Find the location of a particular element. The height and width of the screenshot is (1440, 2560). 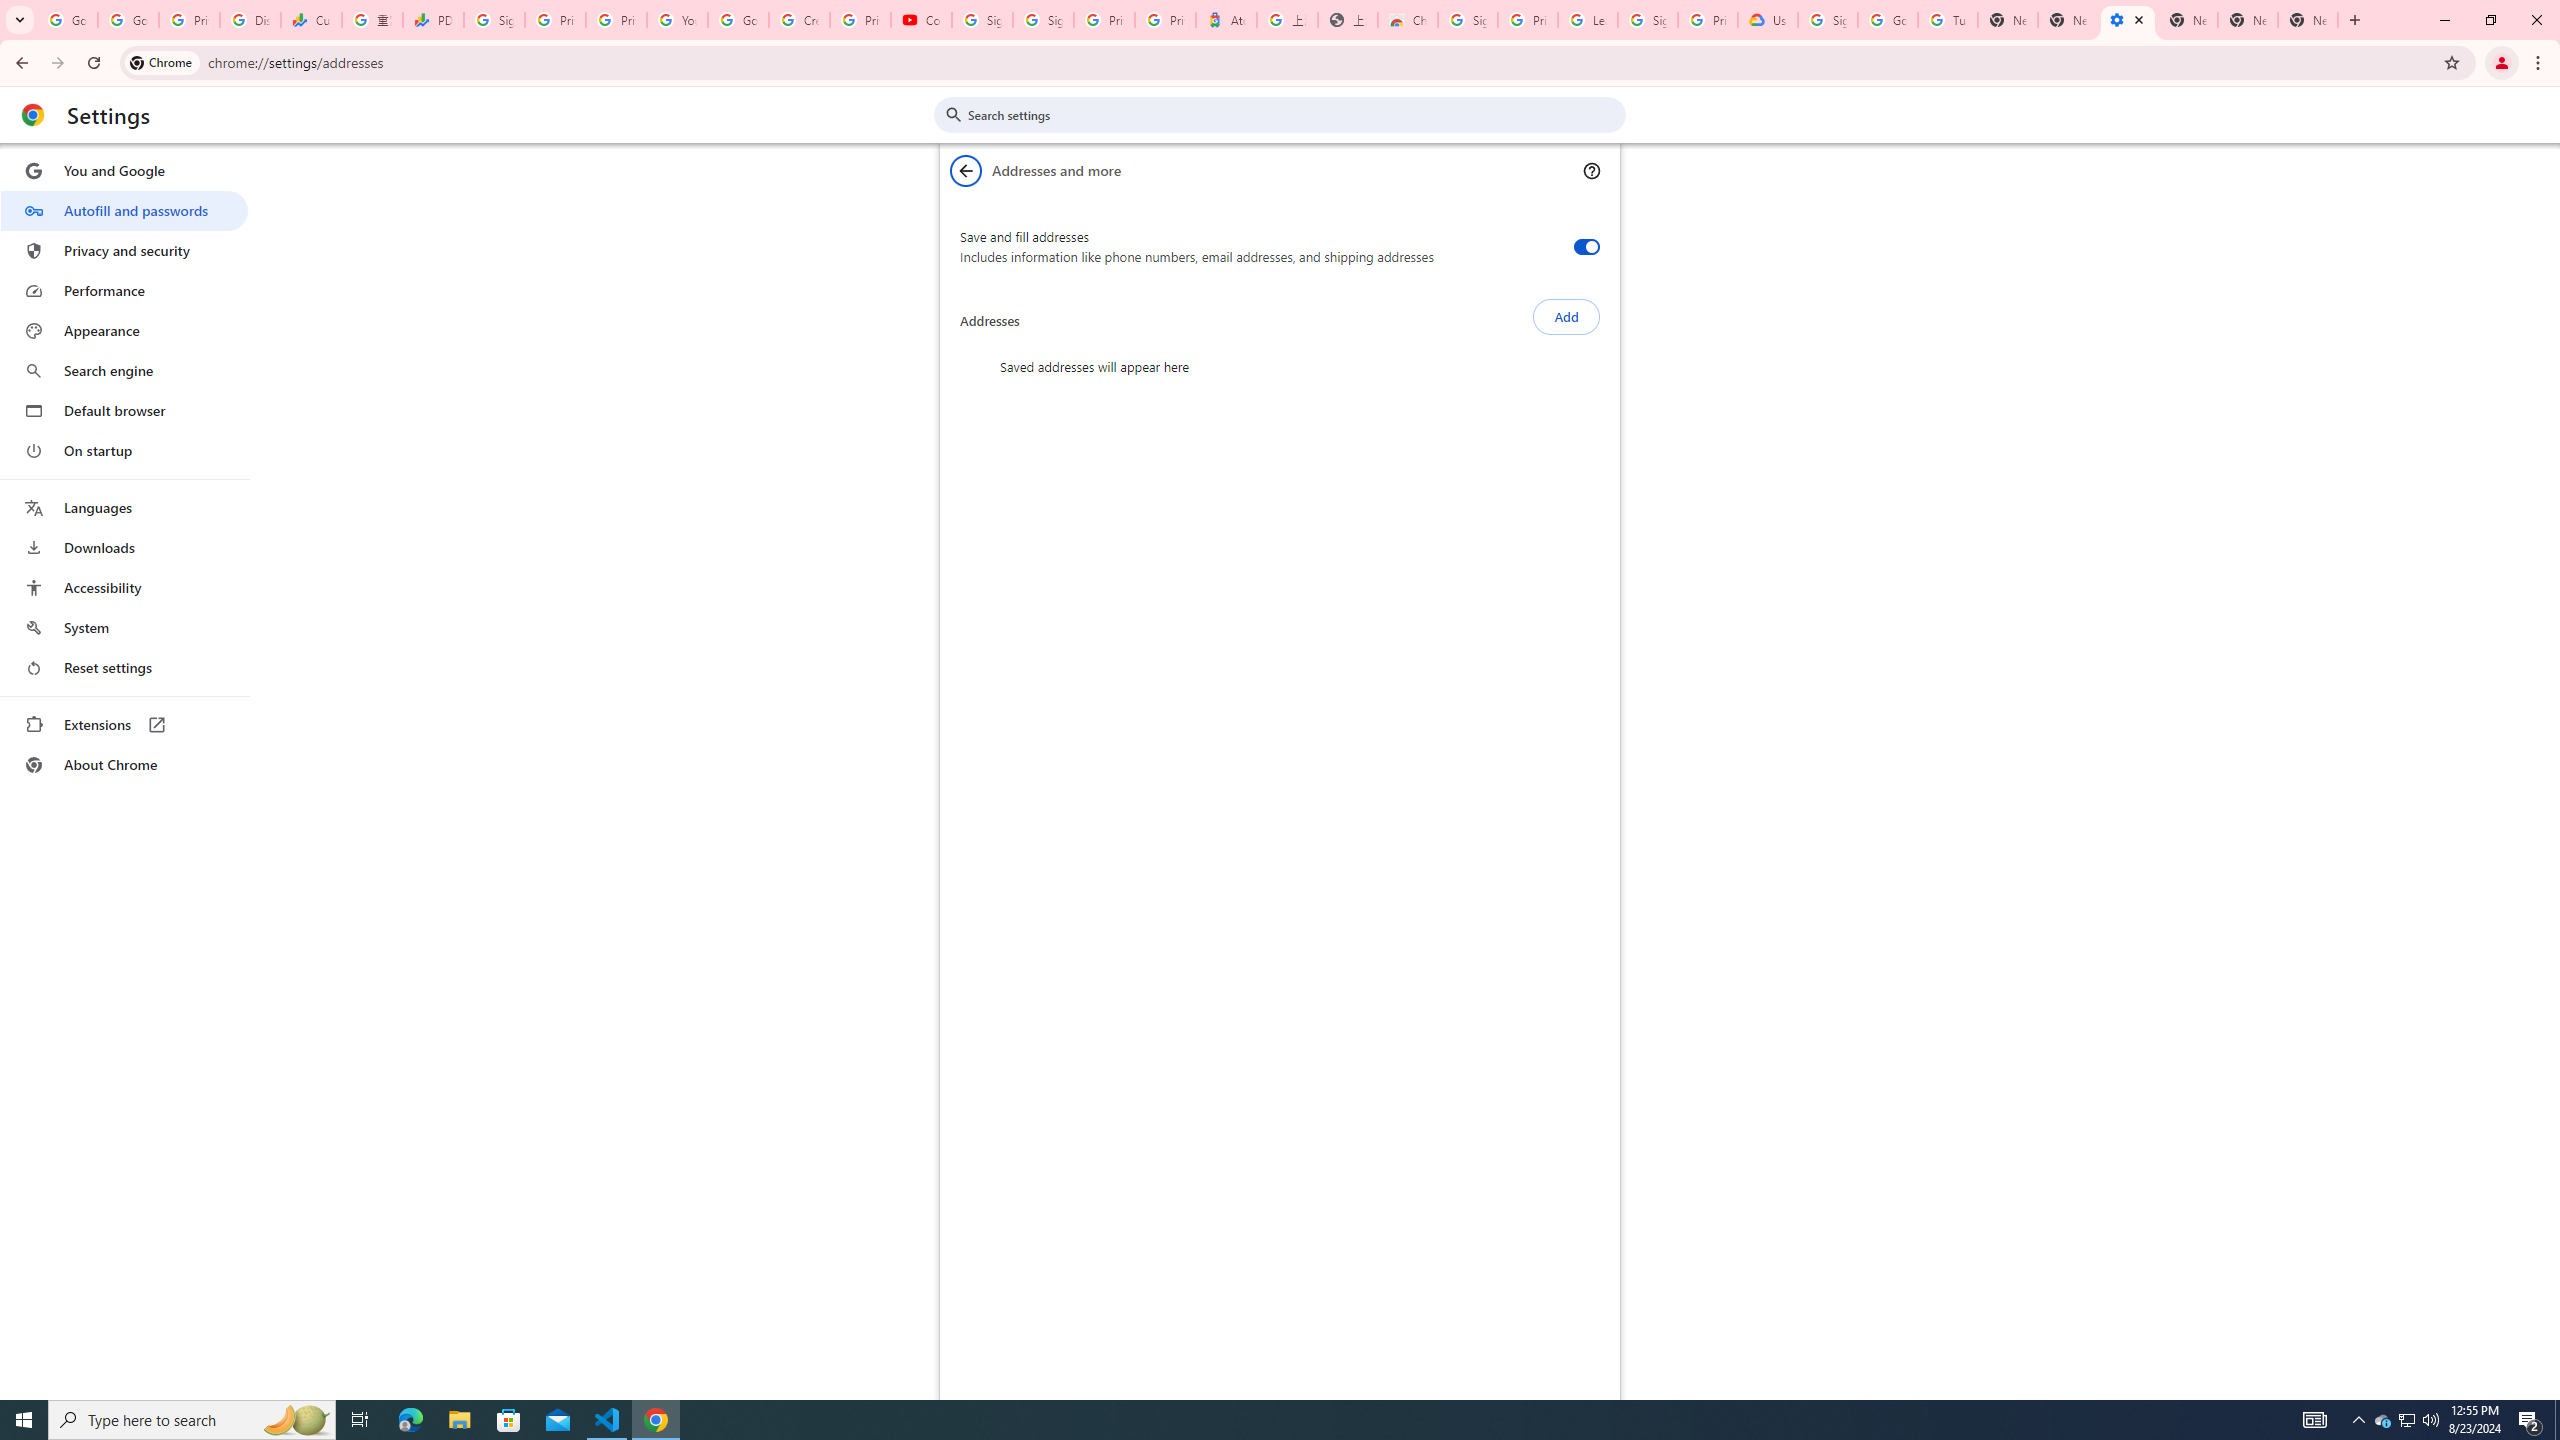

Sign in - Google Accounts is located at coordinates (495, 20).